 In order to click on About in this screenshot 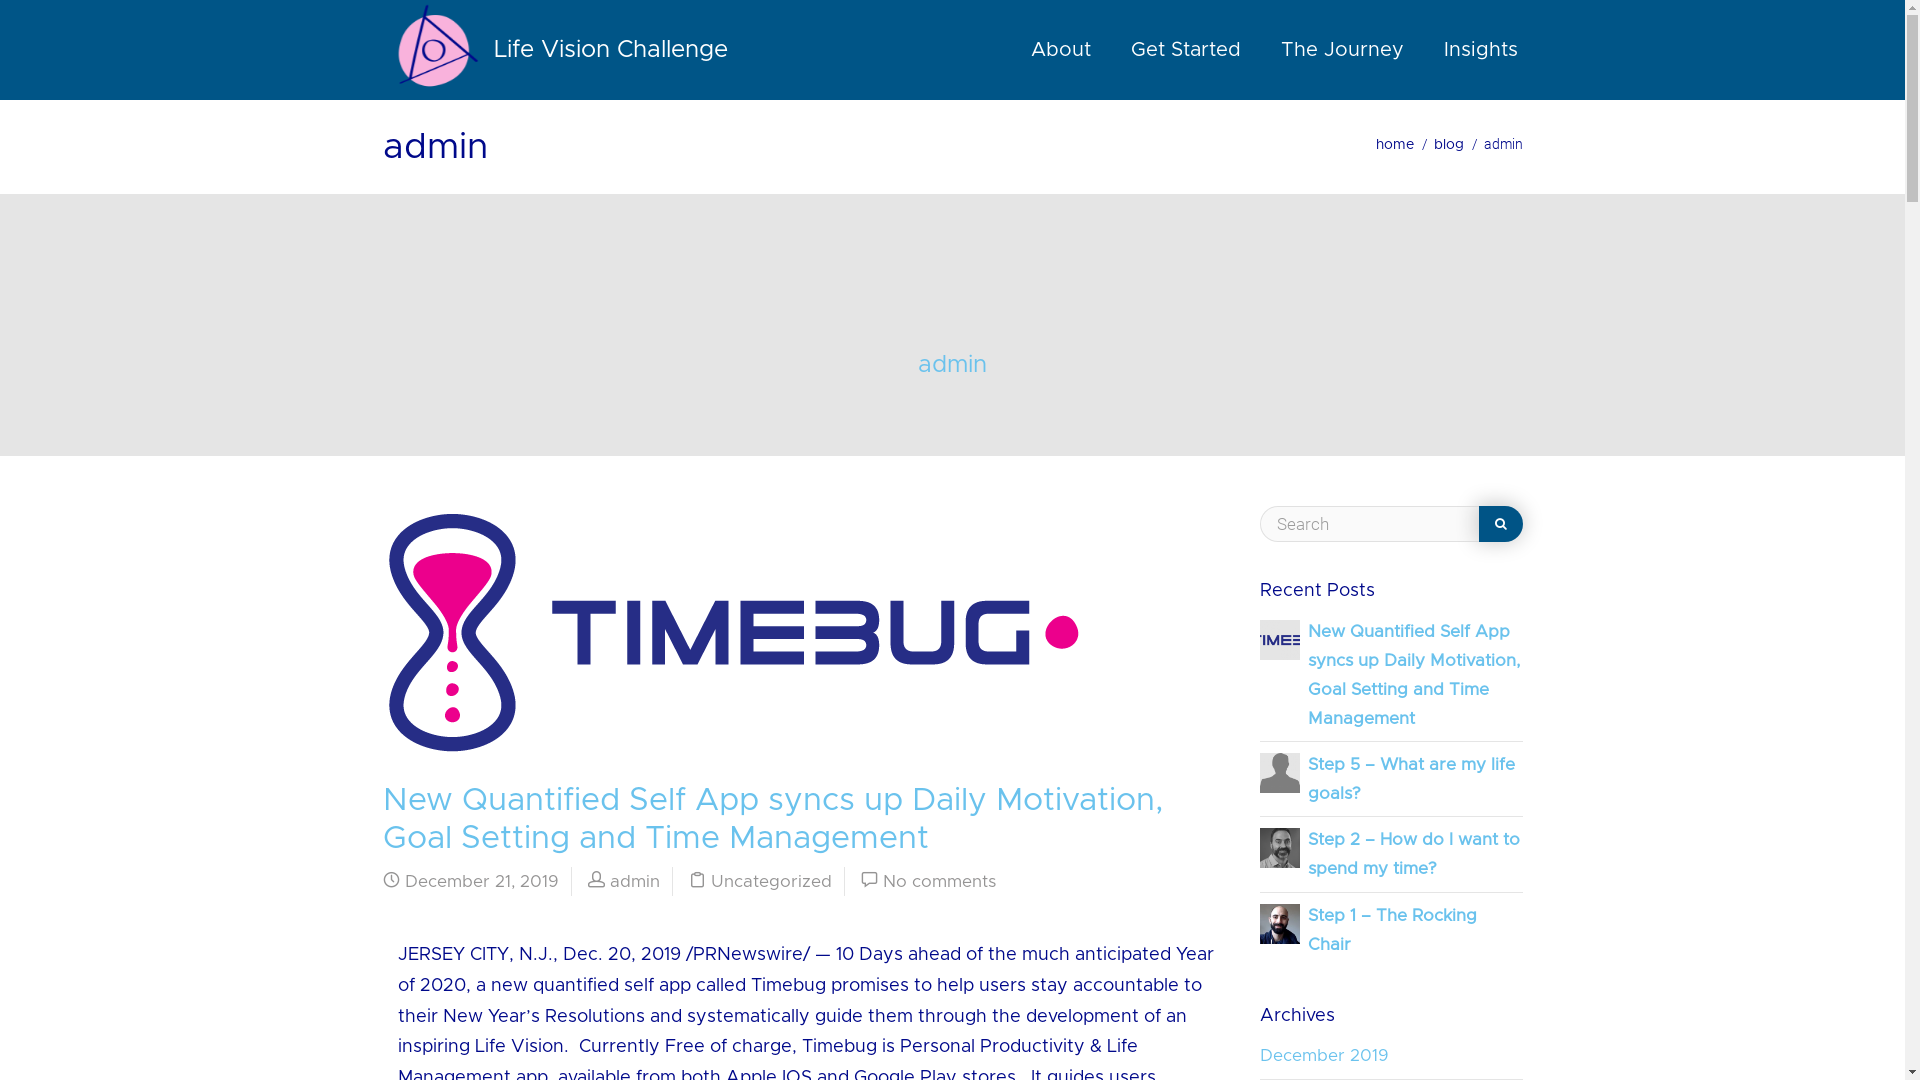, I will do `click(1060, 50)`.